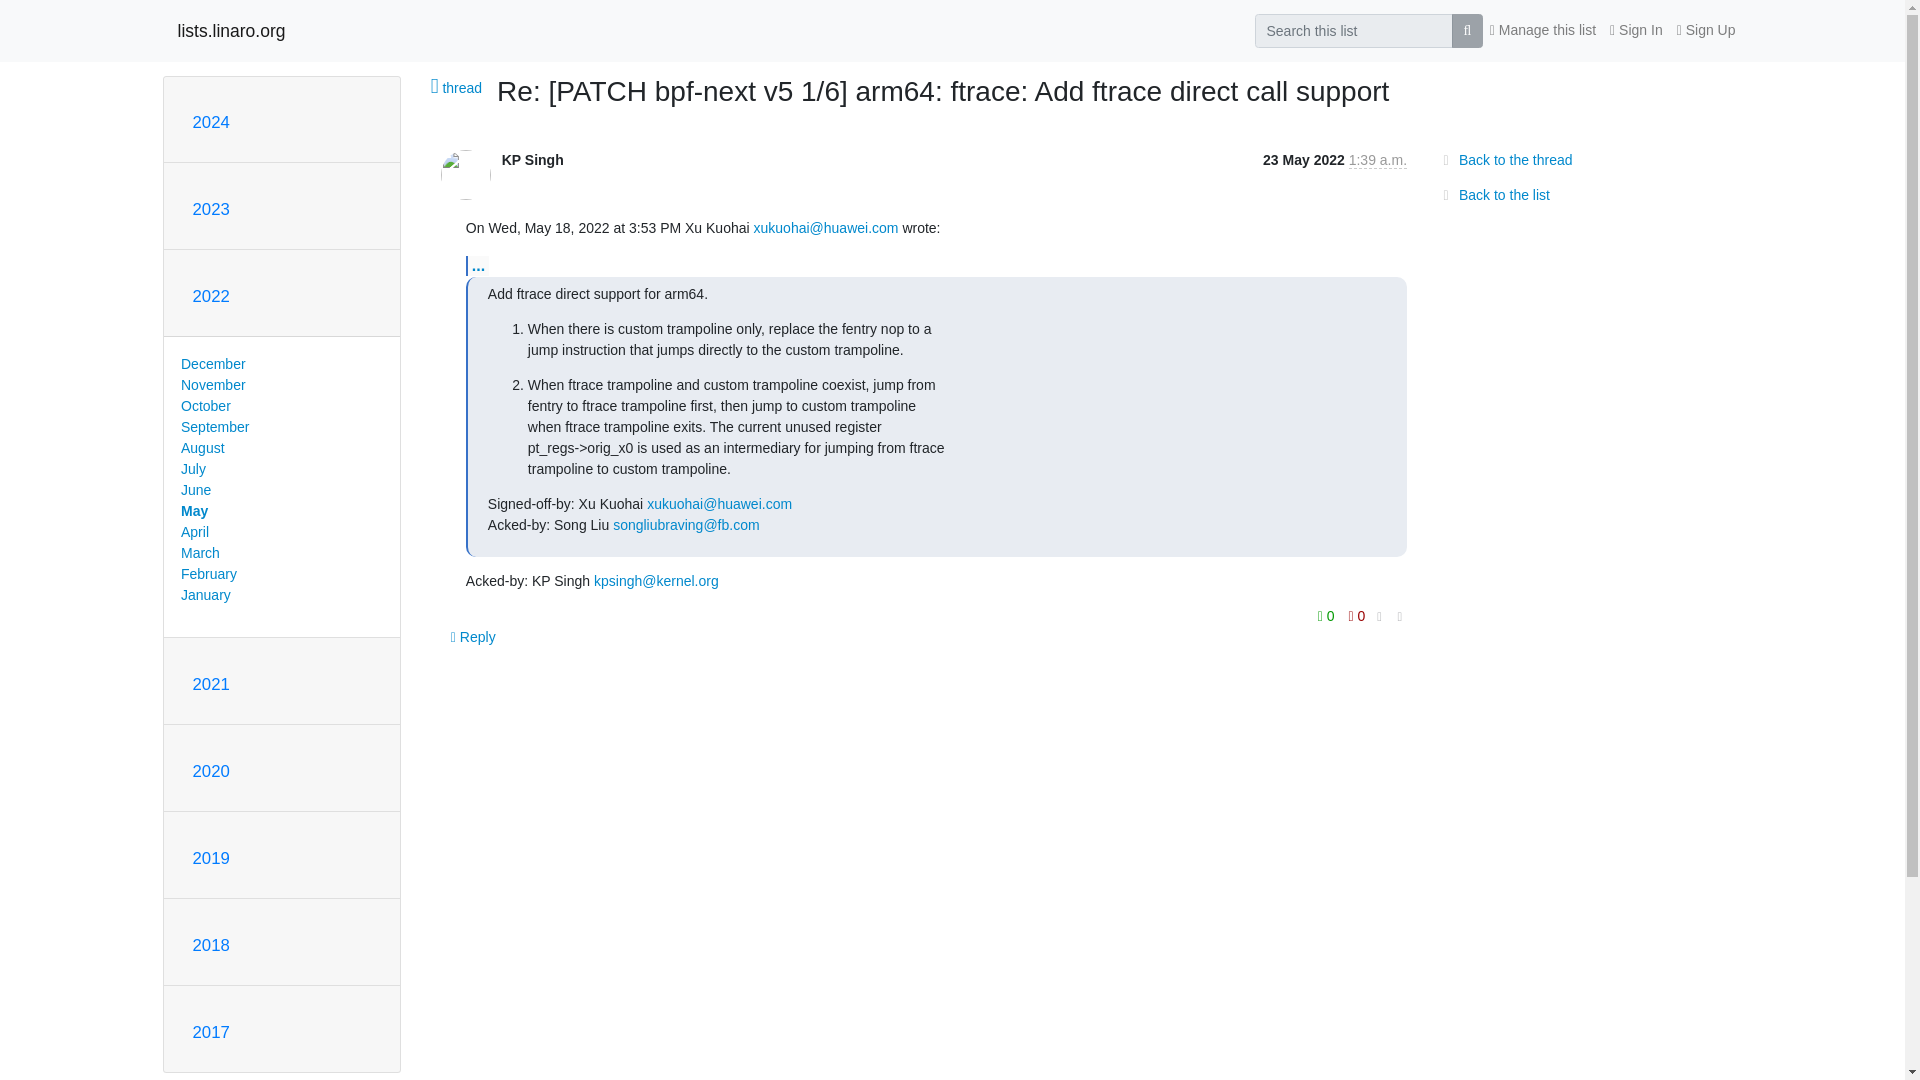 The image size is (1920, 1080). Describe the element at coordinates (212, 364) in the screenshot. I see `December` at that location.